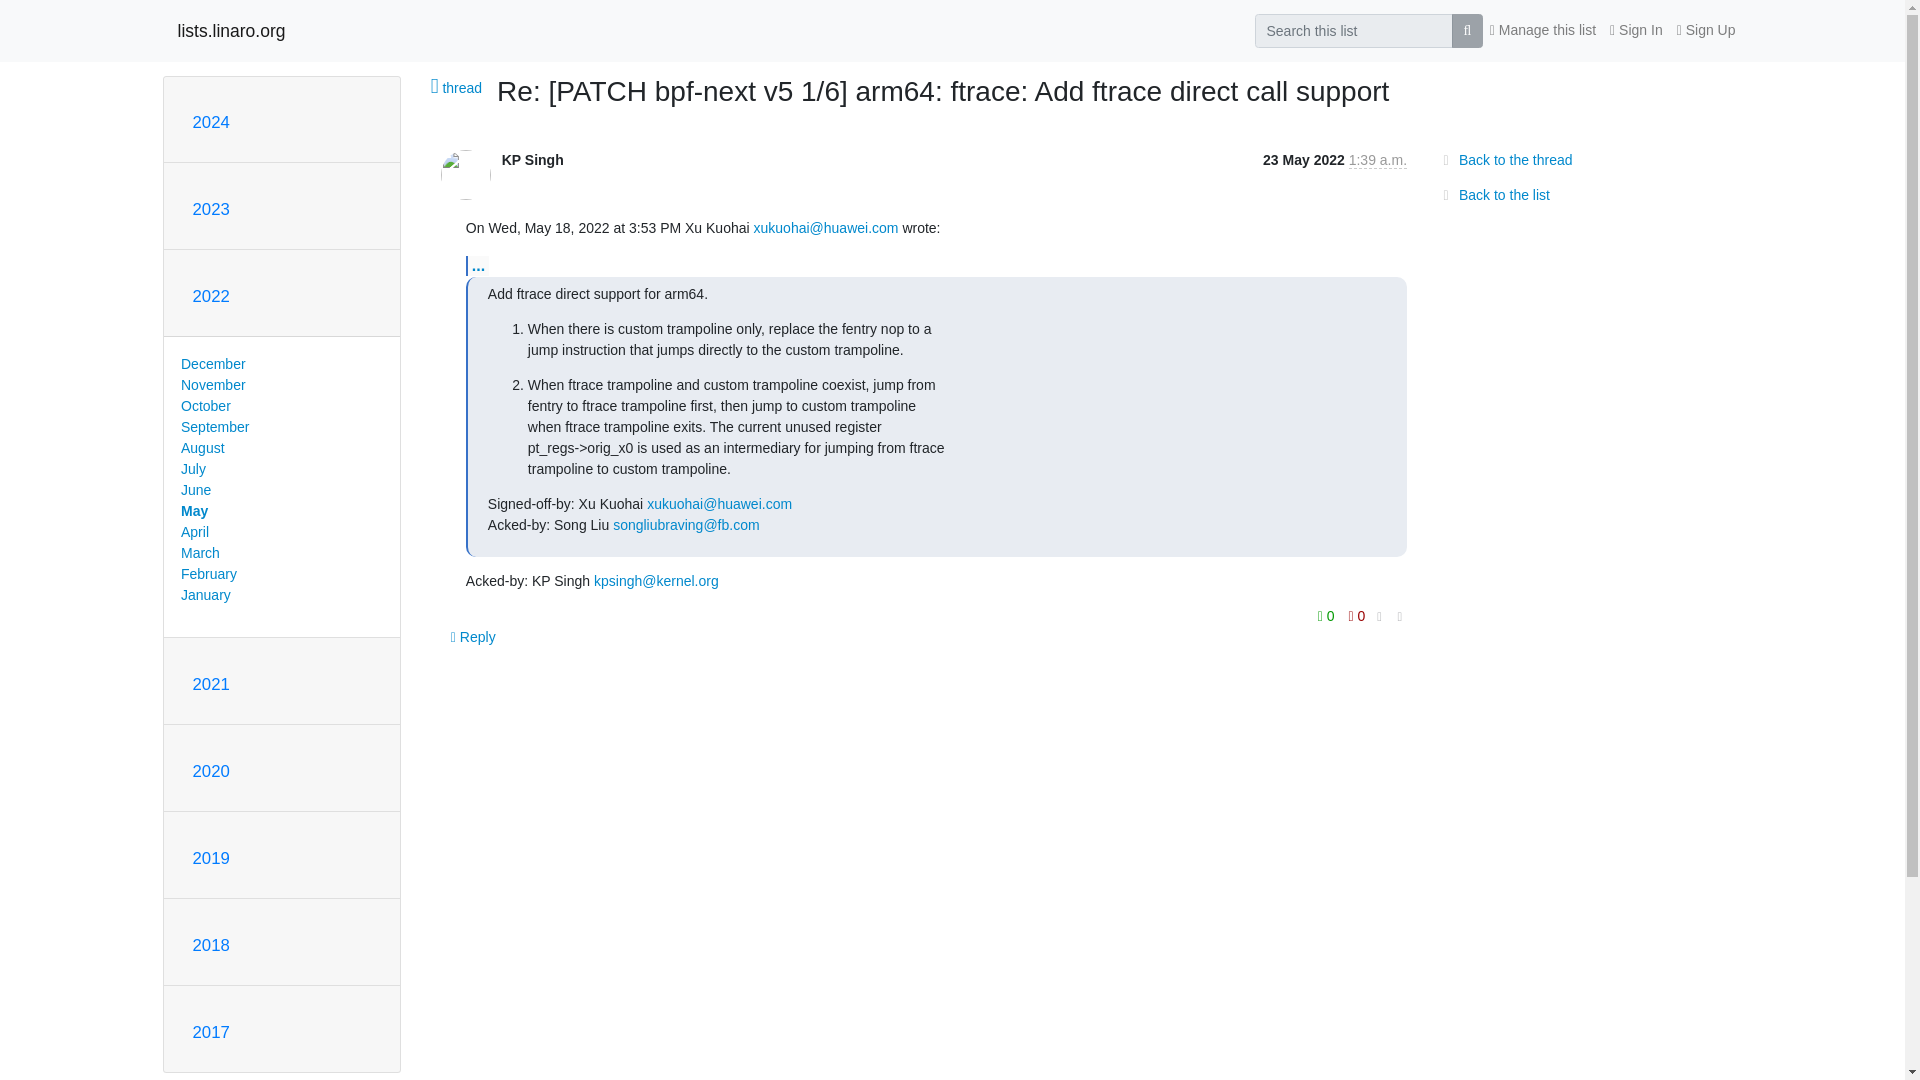 The image size is (1920, 1080). Describe the element at coordinates (212, 364) in the screenshot. I see `December` at that location.